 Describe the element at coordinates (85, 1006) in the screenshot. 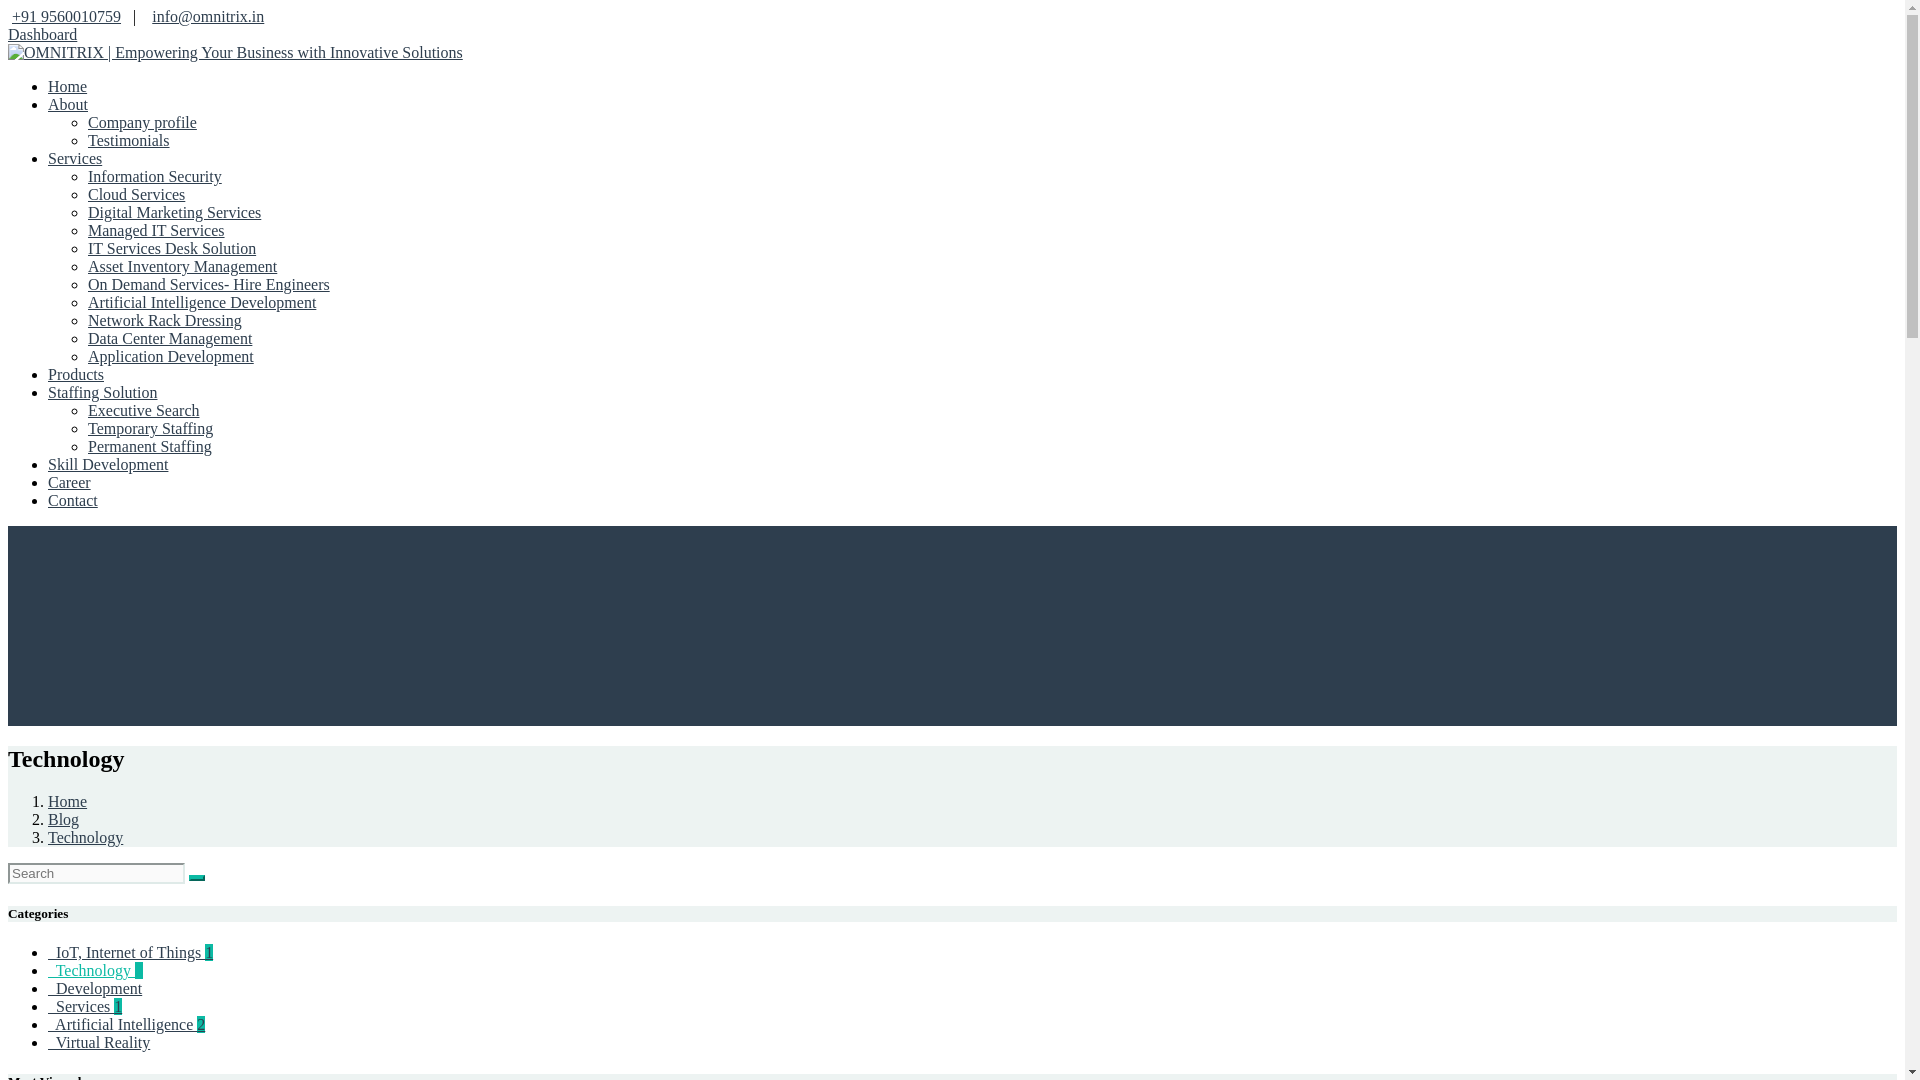

I see `  Services 1` at that location.